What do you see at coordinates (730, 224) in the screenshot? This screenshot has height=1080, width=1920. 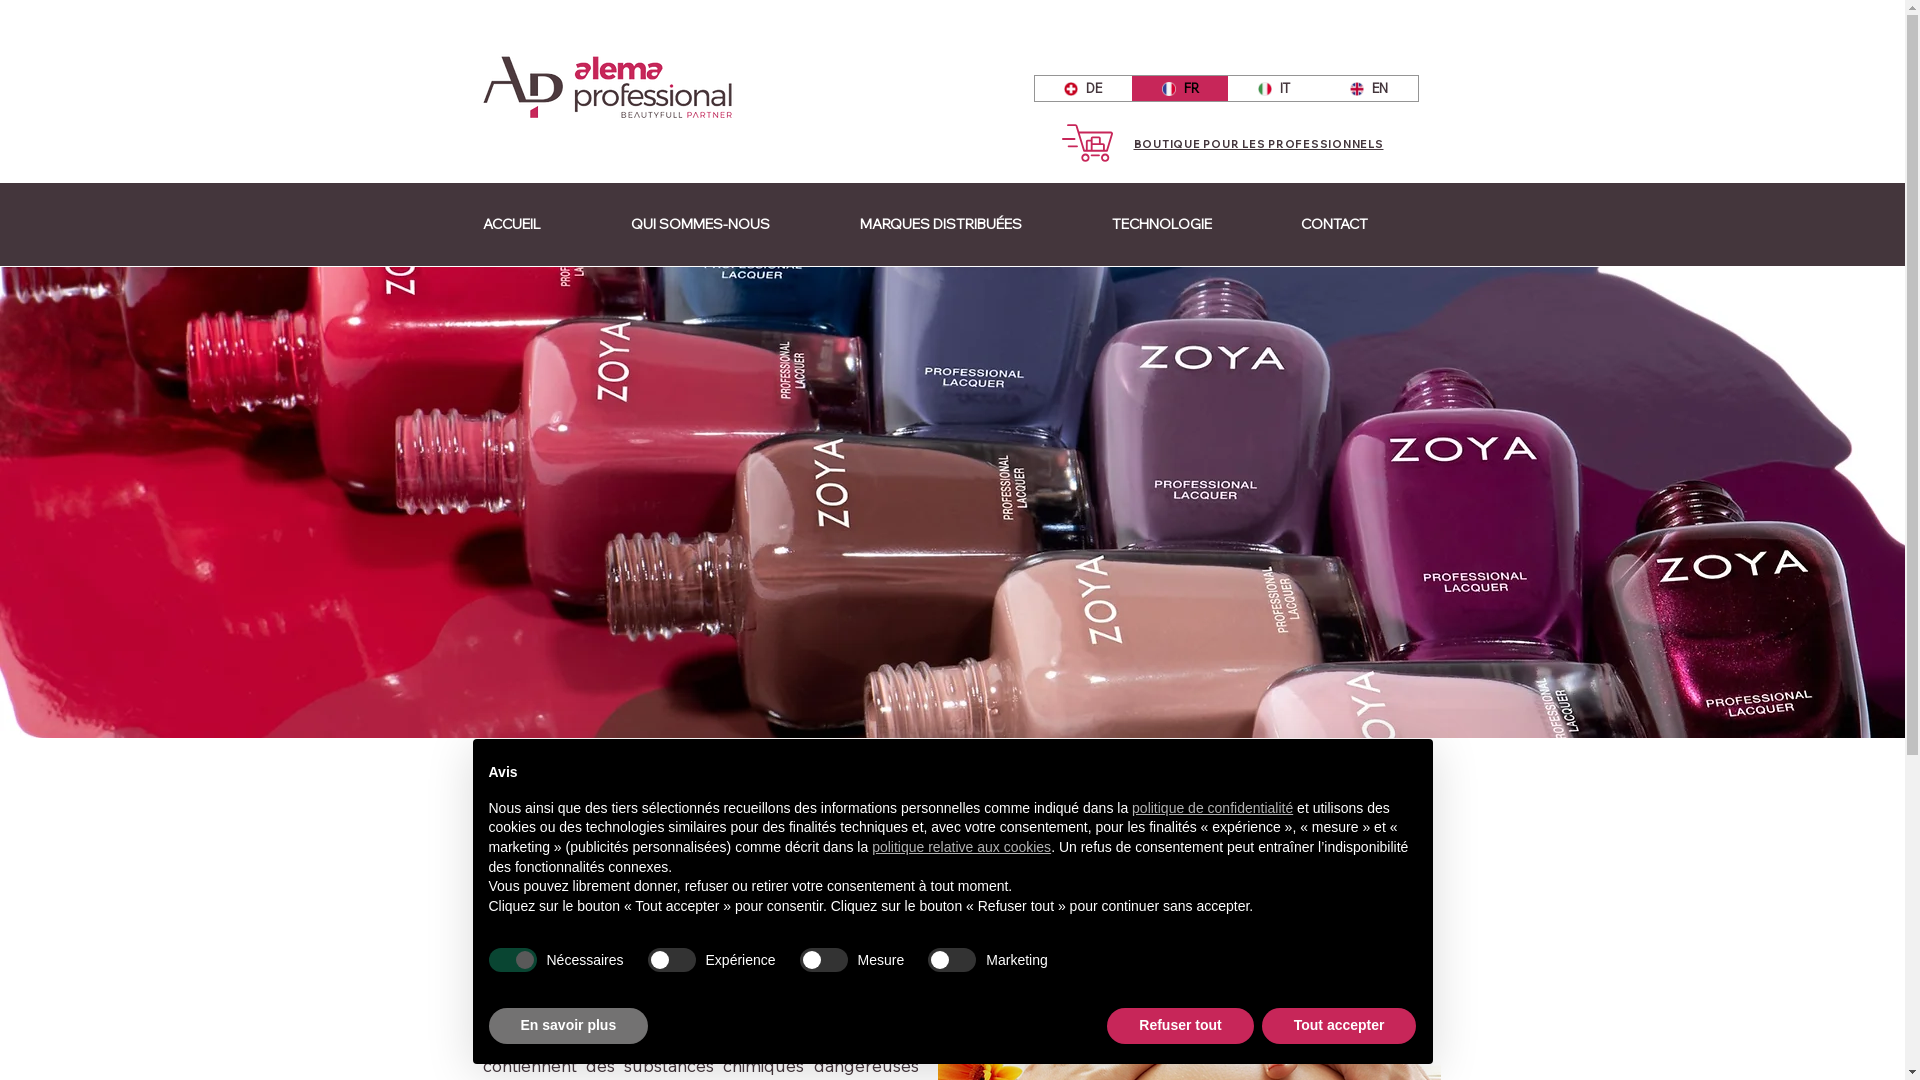 I see `QUI SOMMES-NOUS` at bounding box center [730, 224].